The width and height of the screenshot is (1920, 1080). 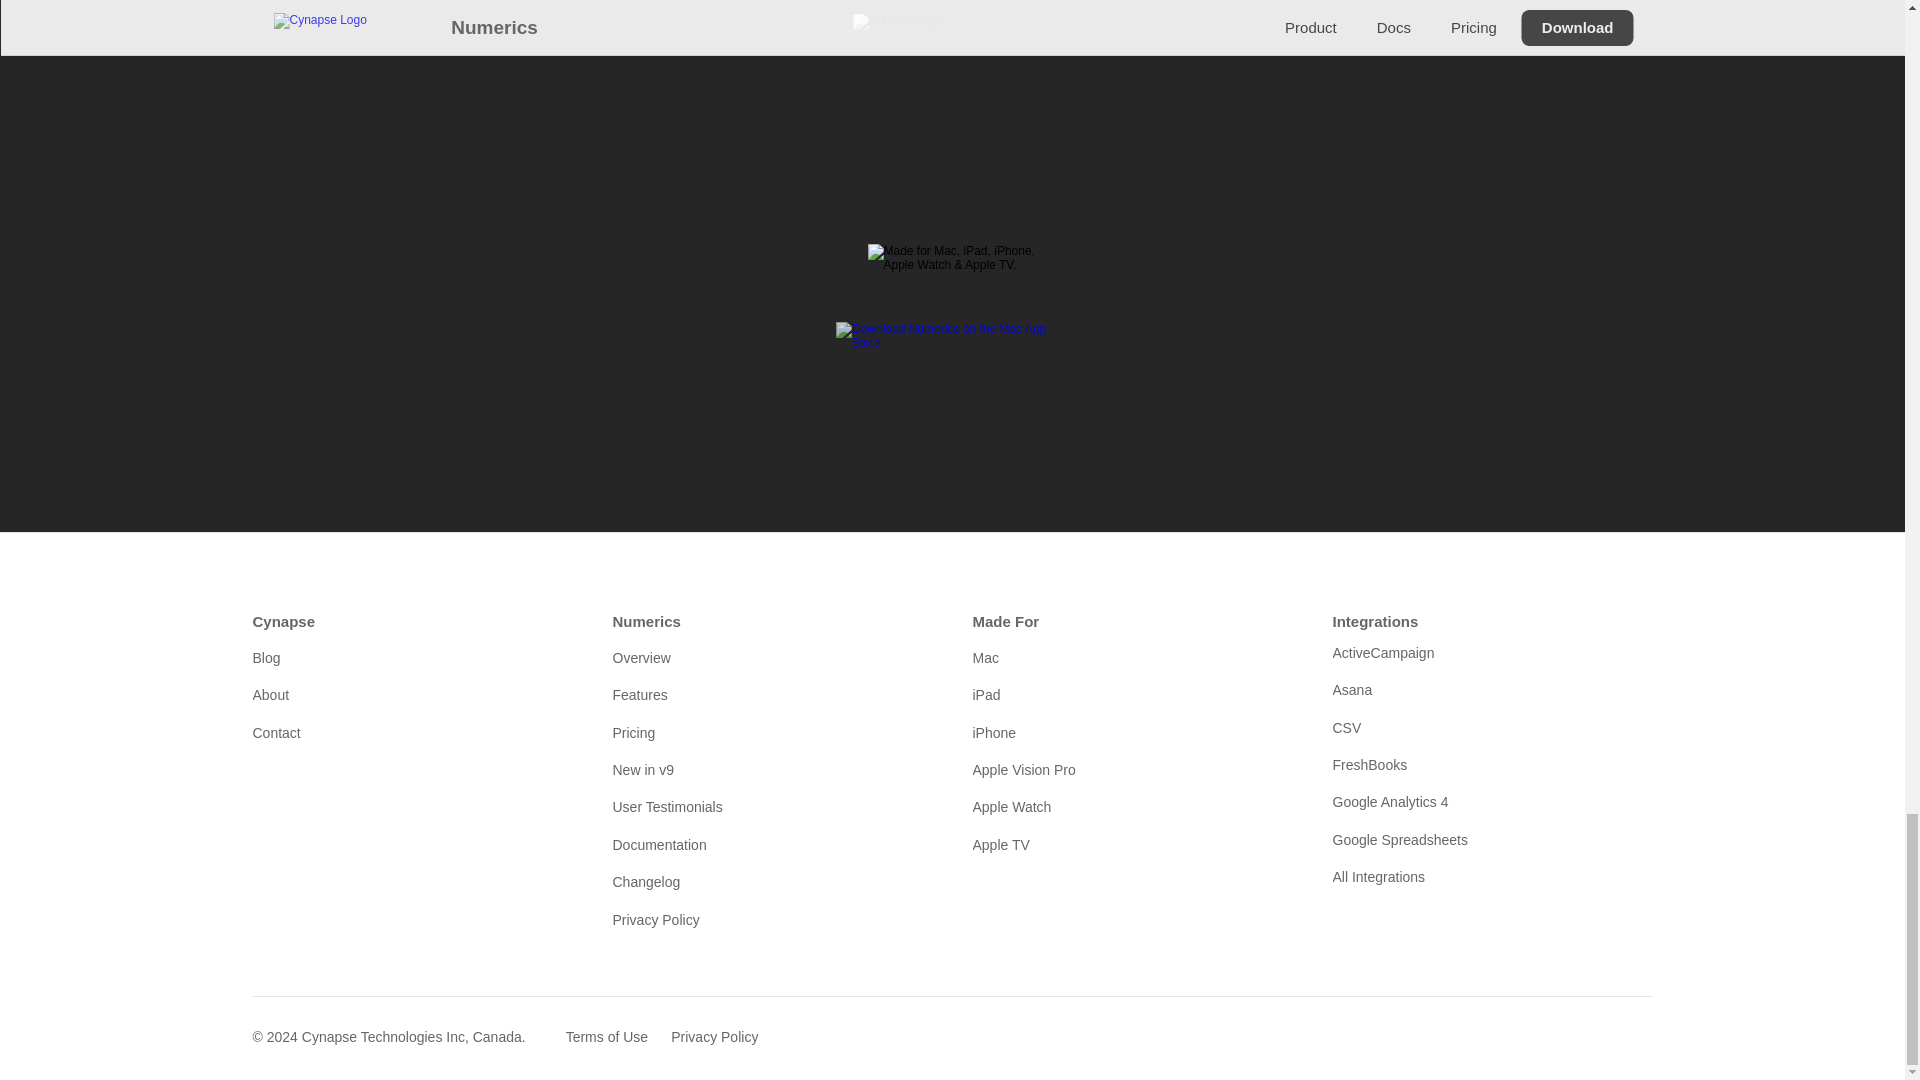 I want to click on Overview, so click(x=772, y=657).